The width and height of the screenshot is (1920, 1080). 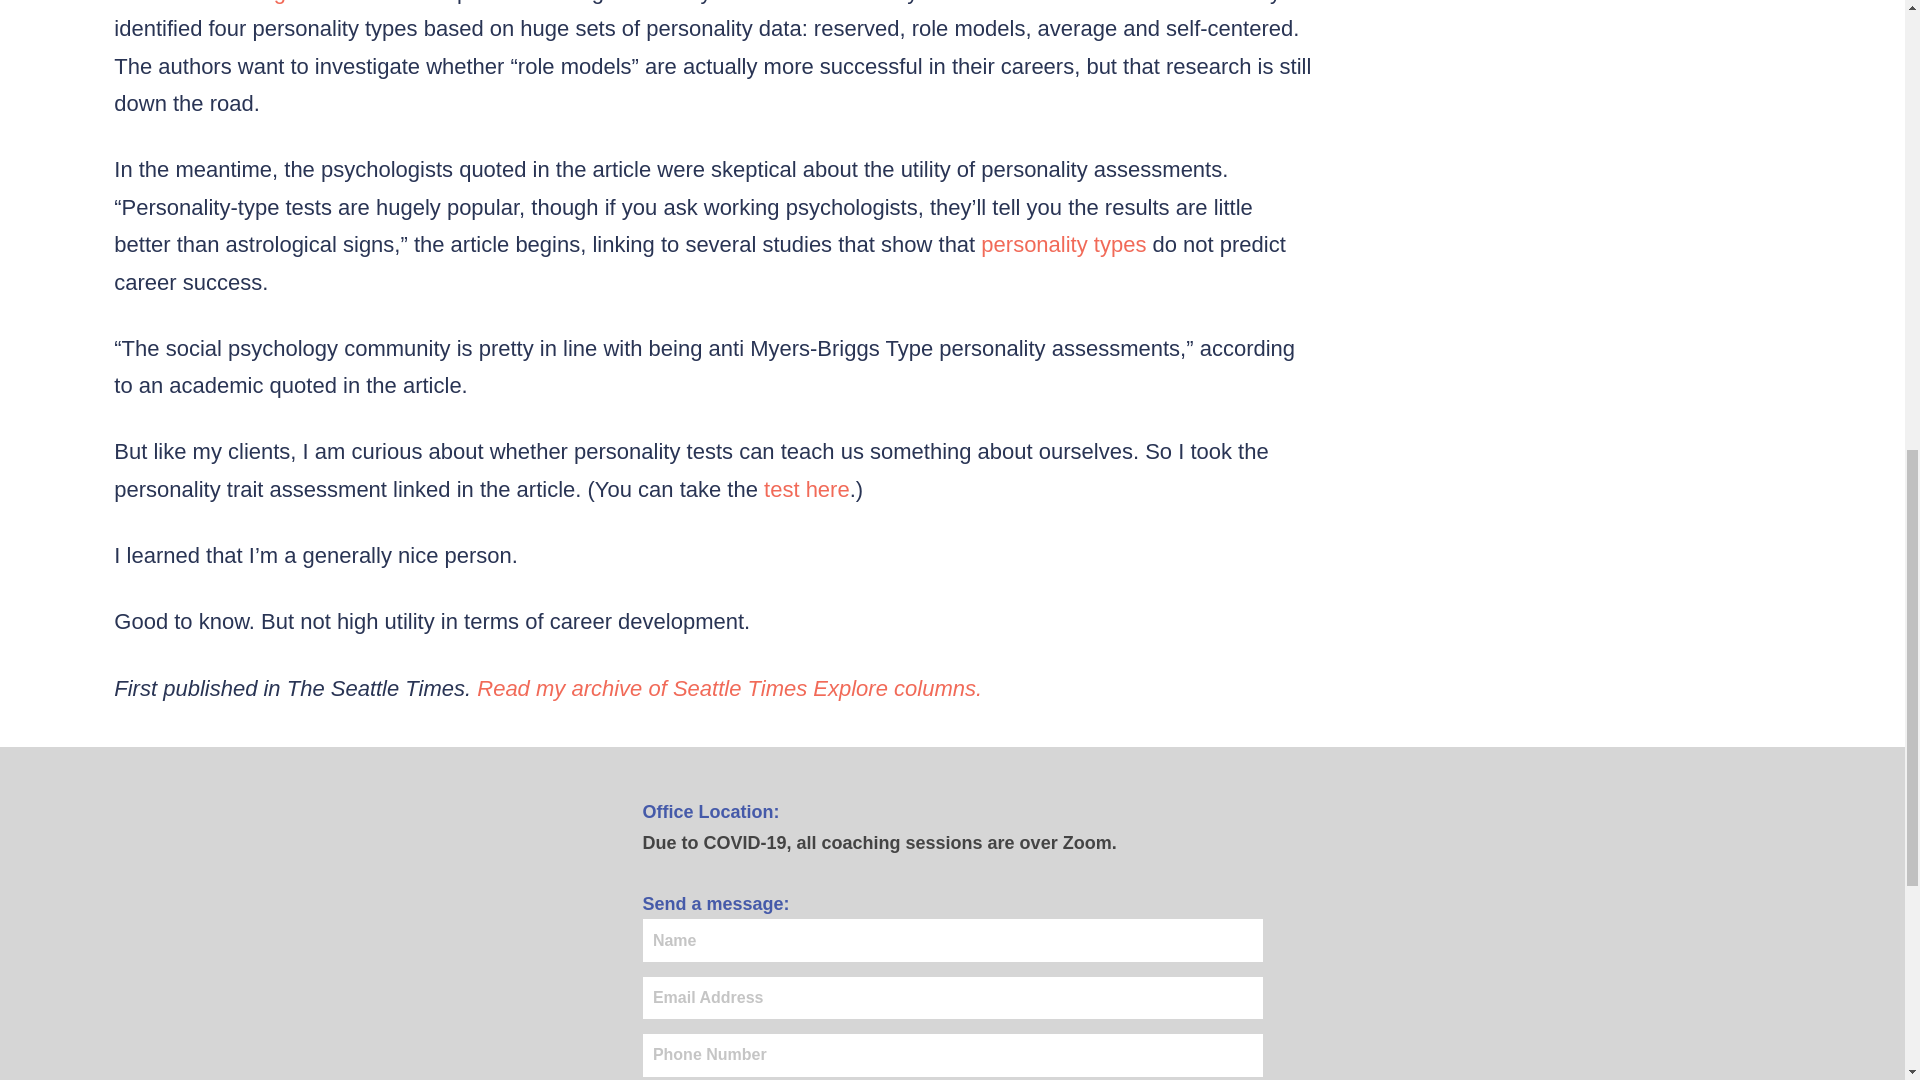 I want to click on Washington Post, so click(x=284, y=2).